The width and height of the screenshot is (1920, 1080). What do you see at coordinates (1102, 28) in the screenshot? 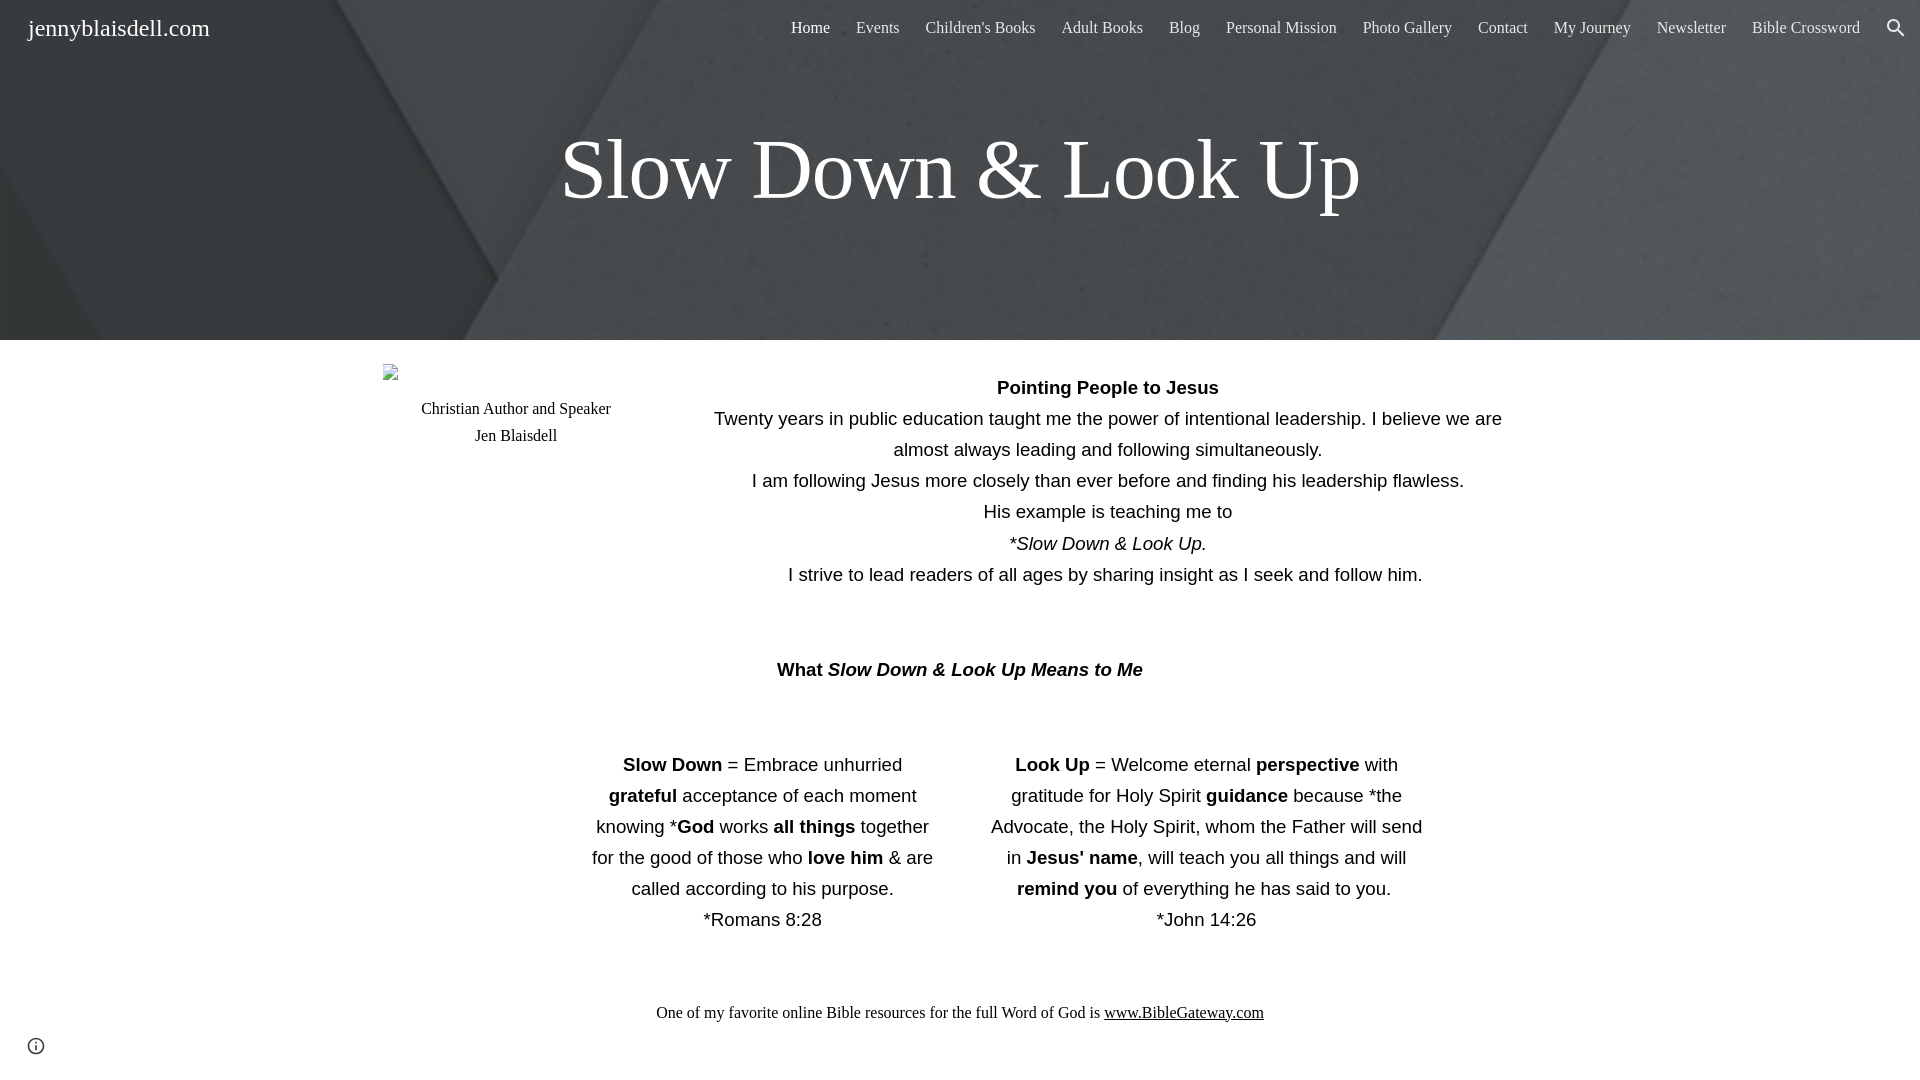
I see `Adult Books` at bounding box center [1102, 28].